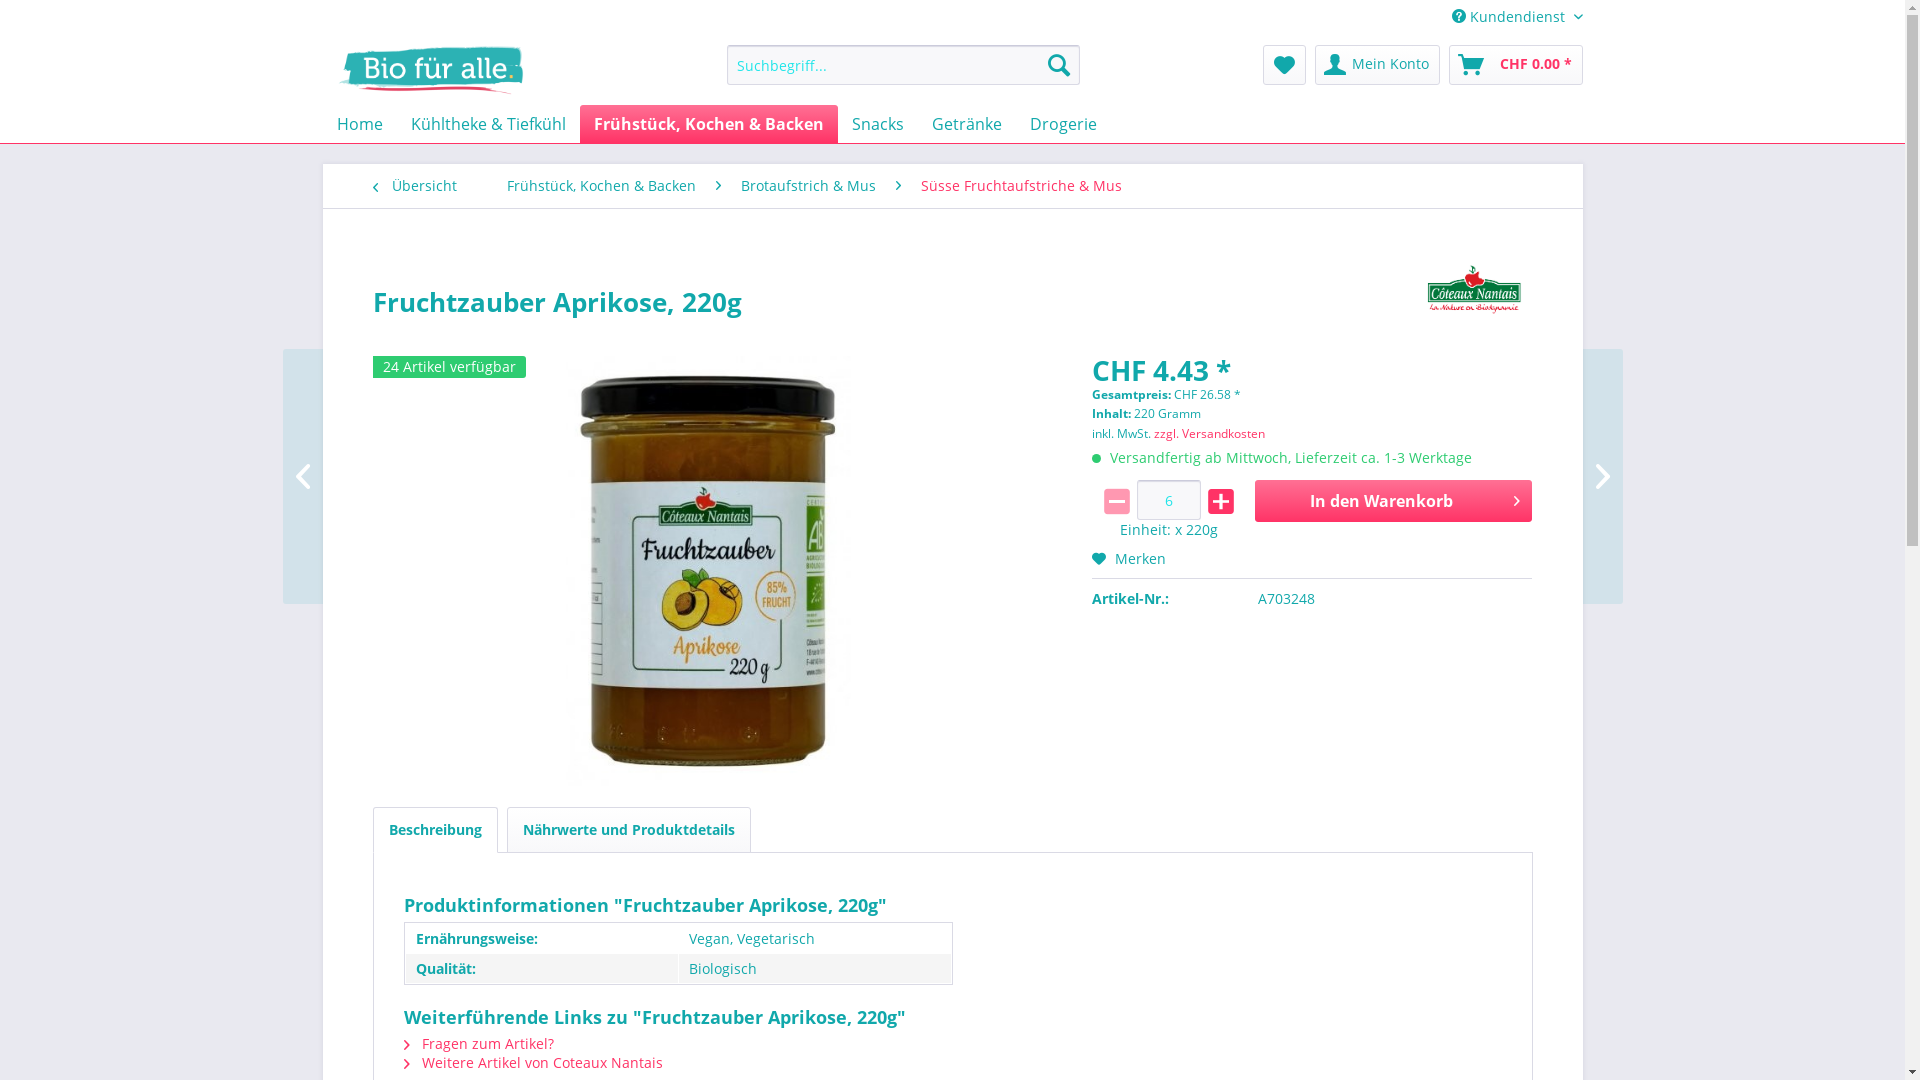 This screenshot has width=1920, height=1080. Describe the element at coordinates (402, 476) in the screenshot. I see `Zitronen-Marmelade aus Sizilien, 360g` at that location.